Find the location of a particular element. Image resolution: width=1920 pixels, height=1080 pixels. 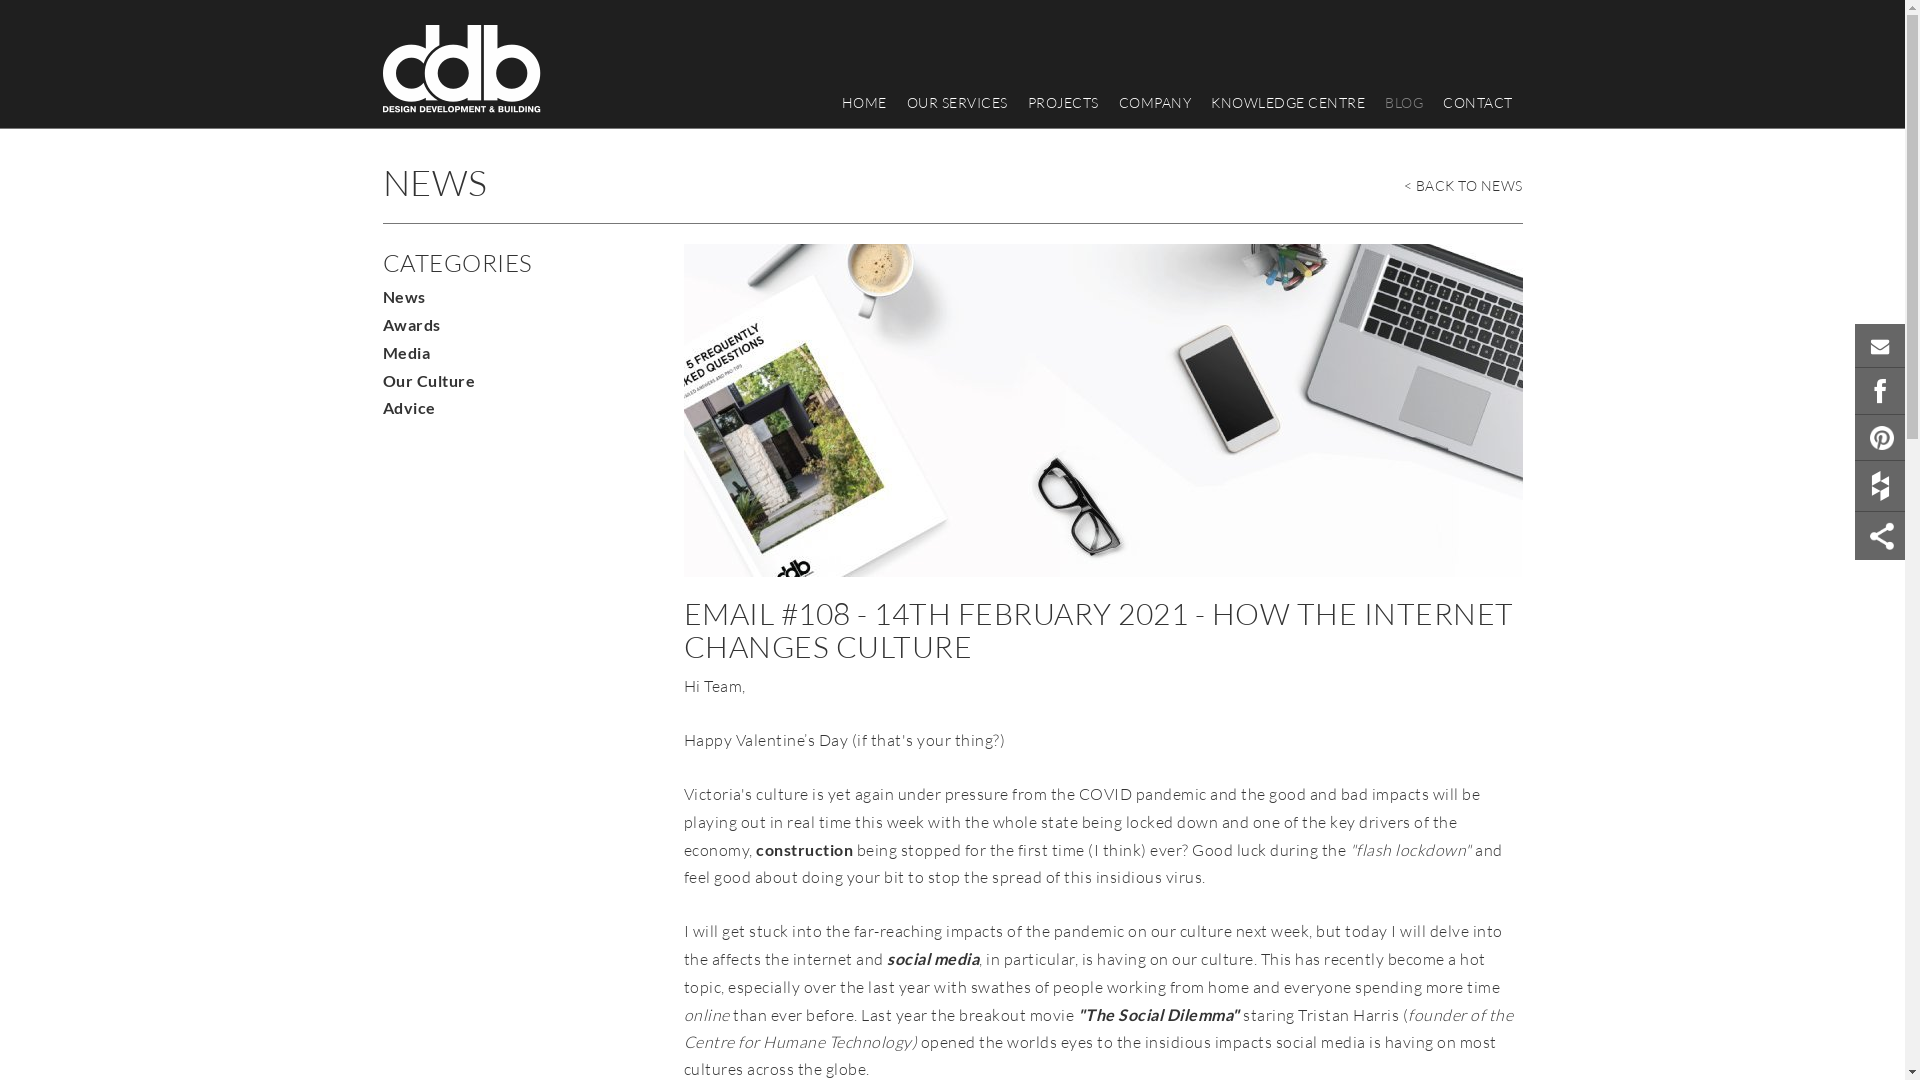

BLOG is located at coordinates (1404, 103).